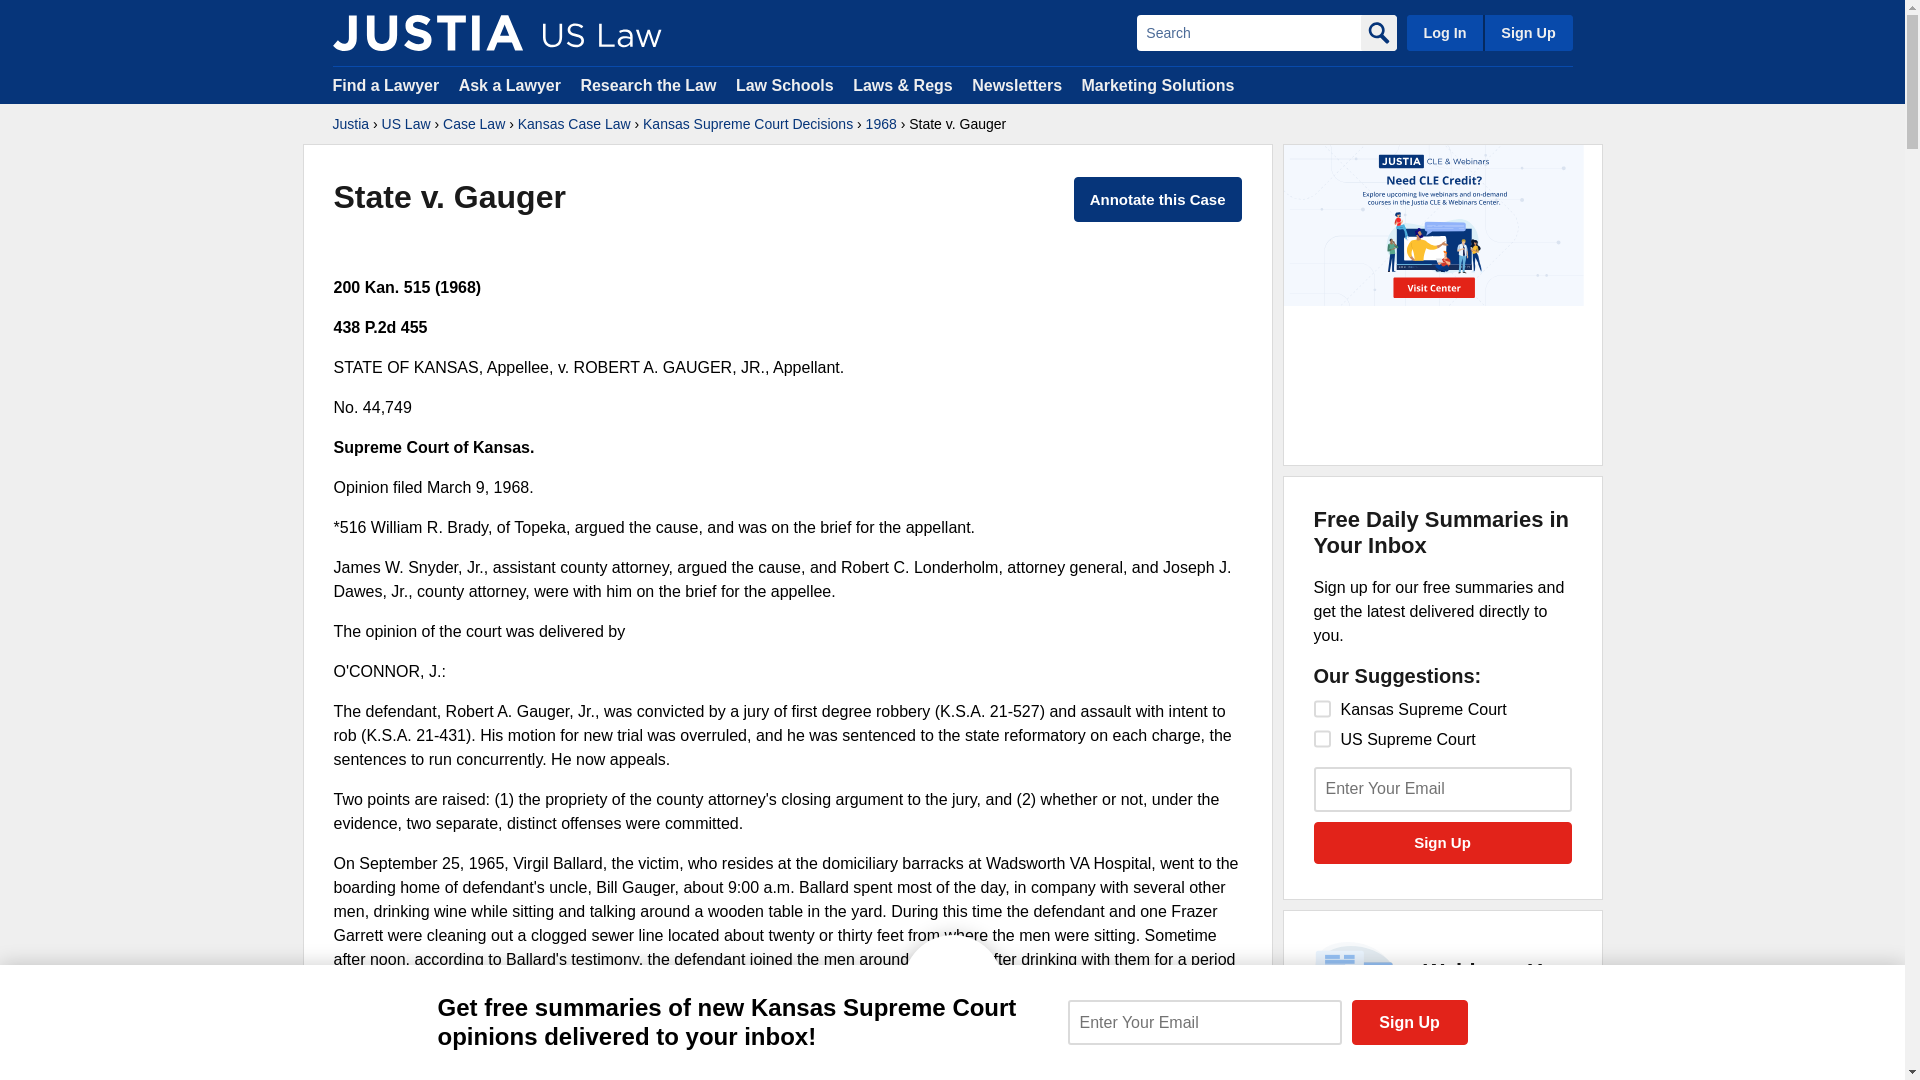 This screenshot has height=1080, width=1920. Describe the element at coordinates (427, 32) in the screenshot. I see `Justia` at that location.